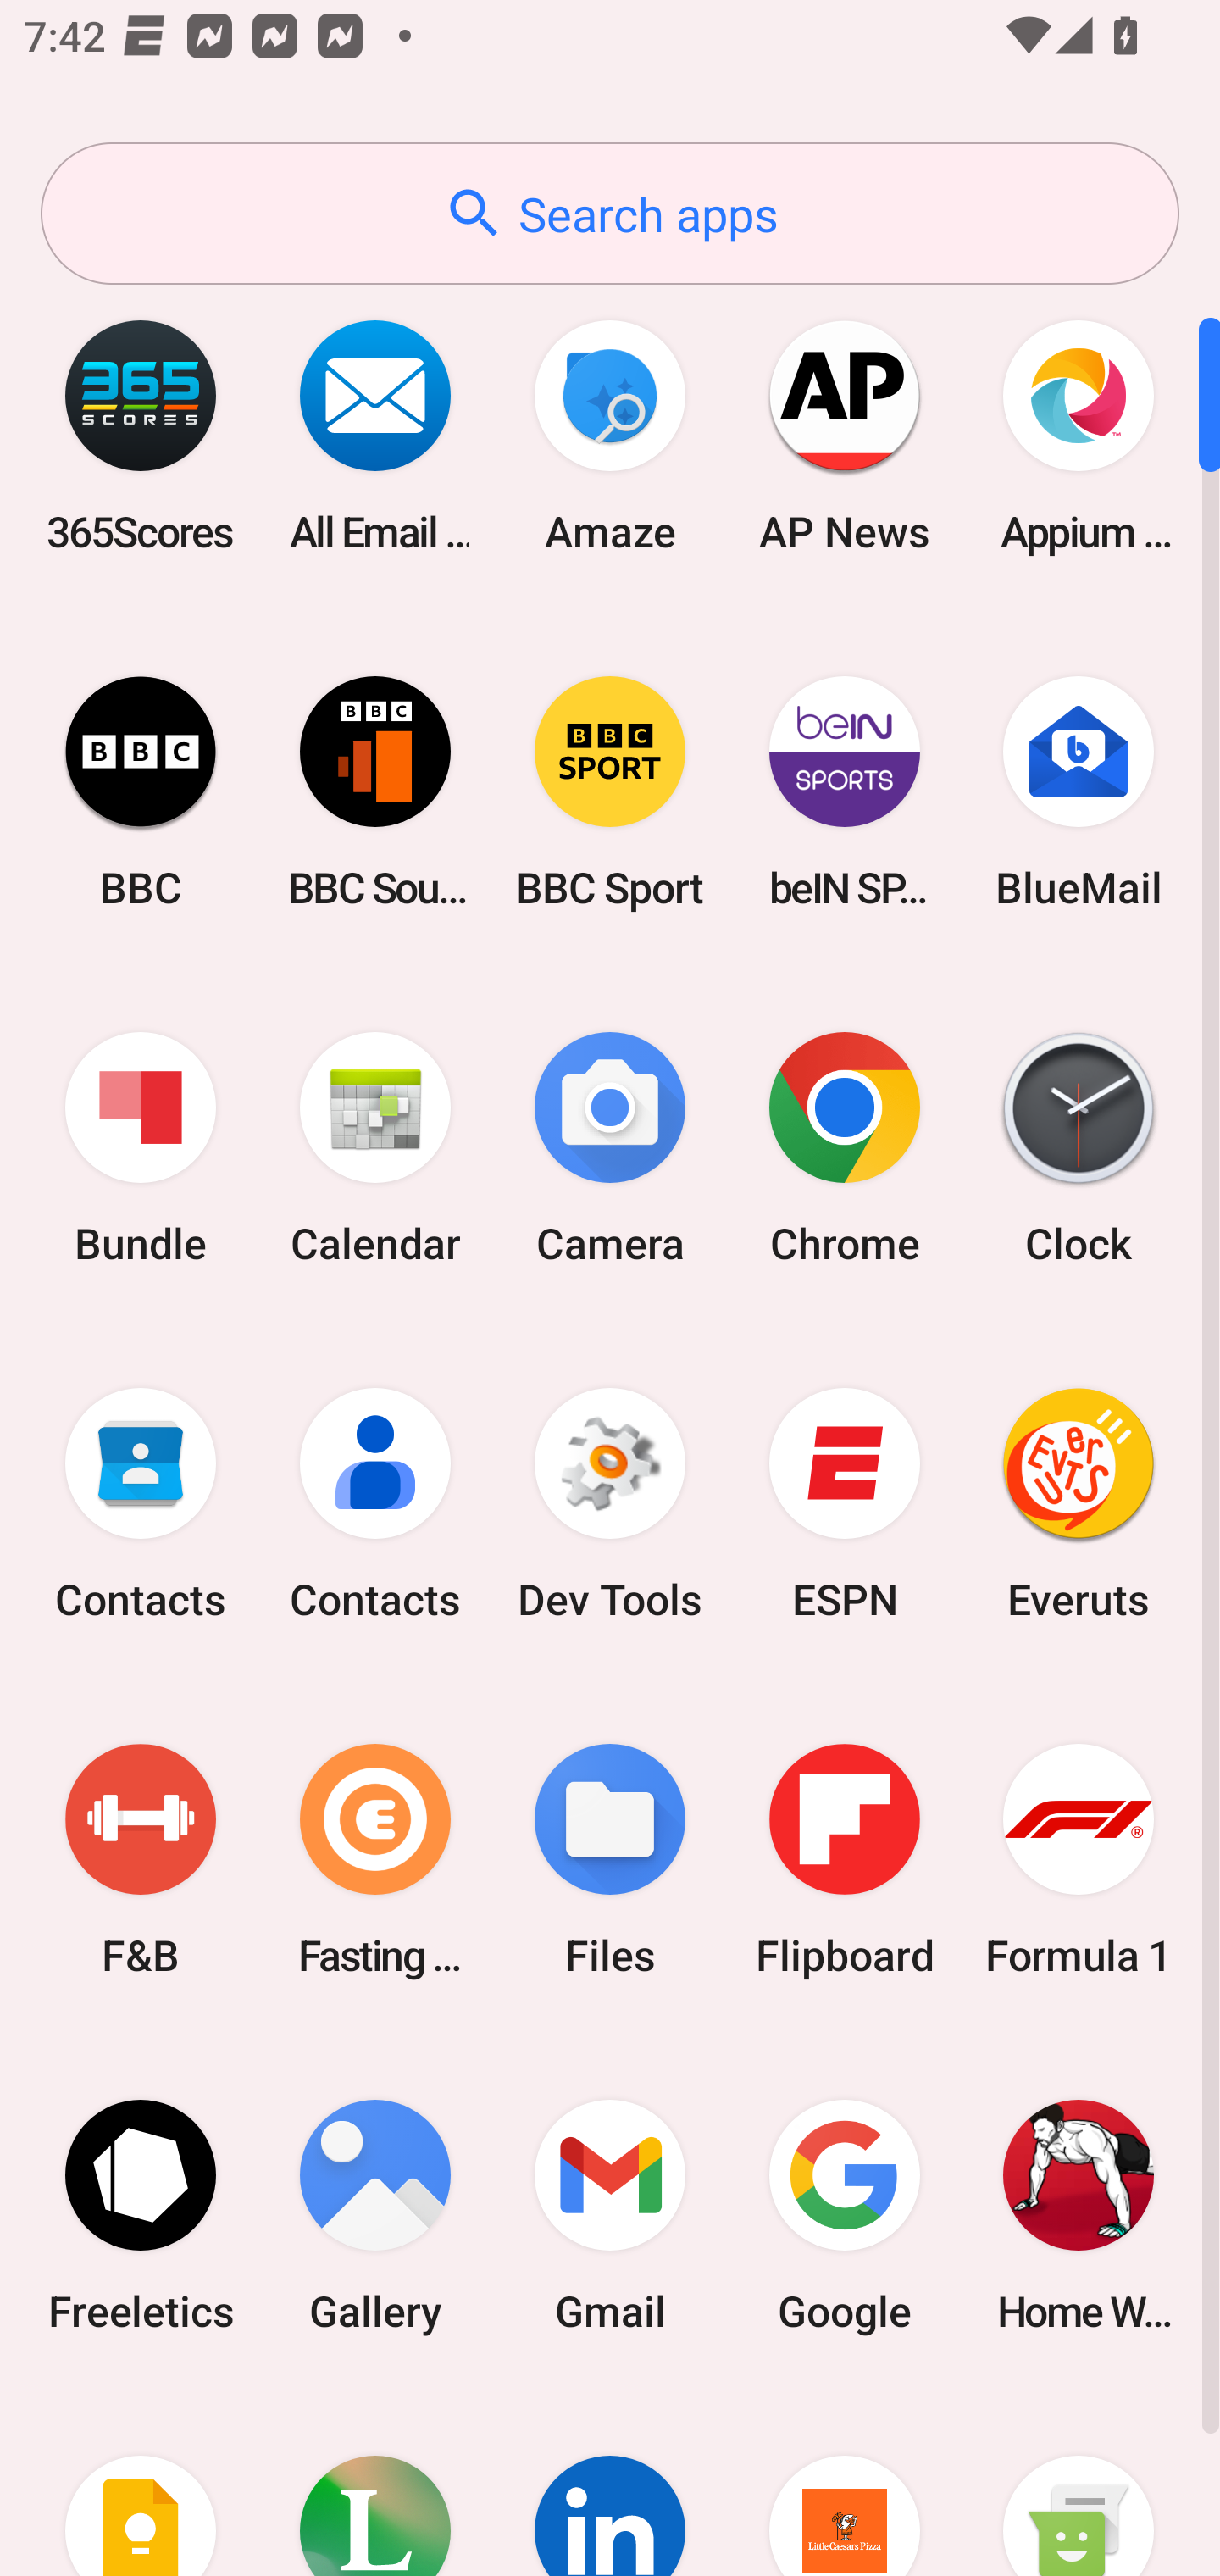 The width and height of the screenshot is (1220, 2576). What do you see at coordinates (844, 436) in the screenshot?
I see `AP News` at bounding box center [844, 436].